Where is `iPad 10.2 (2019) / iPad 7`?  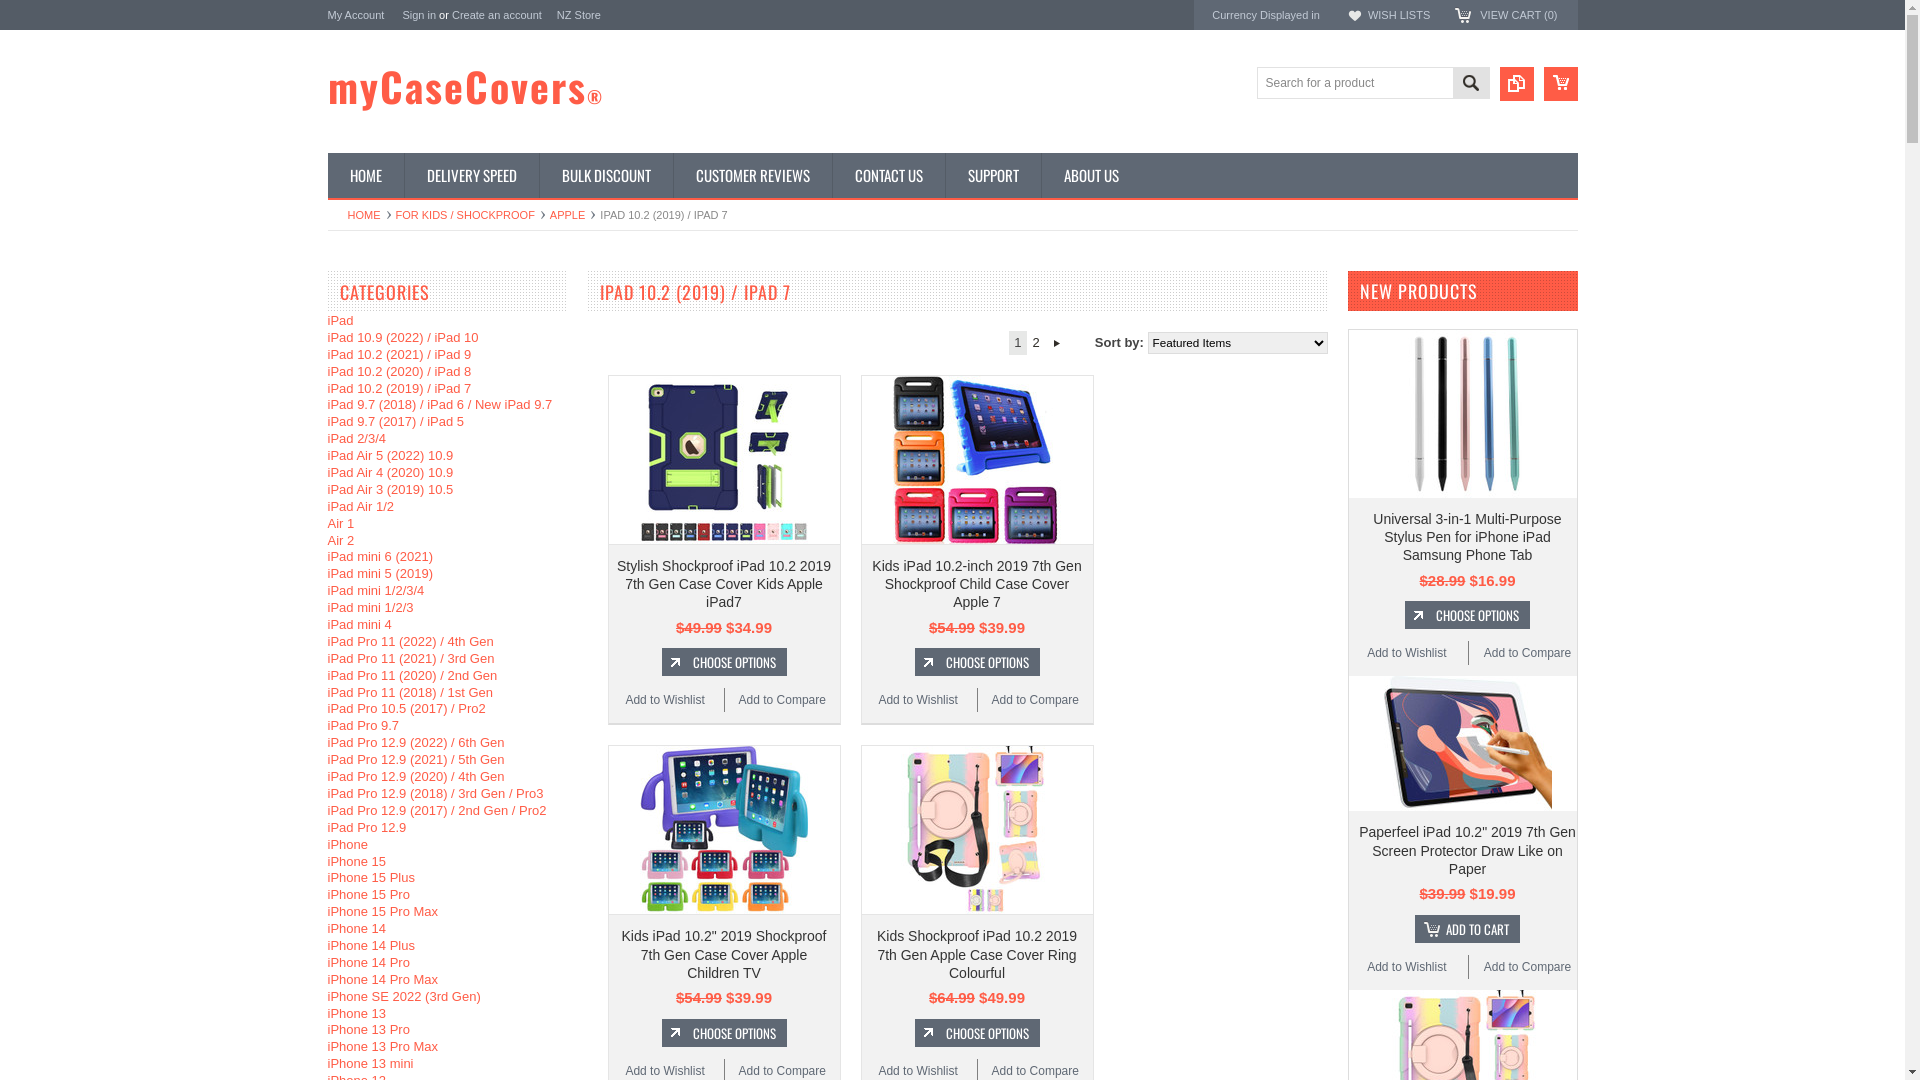
iPad 10.2 (2019) / iPad 7 is located at coordinates (400, 388).